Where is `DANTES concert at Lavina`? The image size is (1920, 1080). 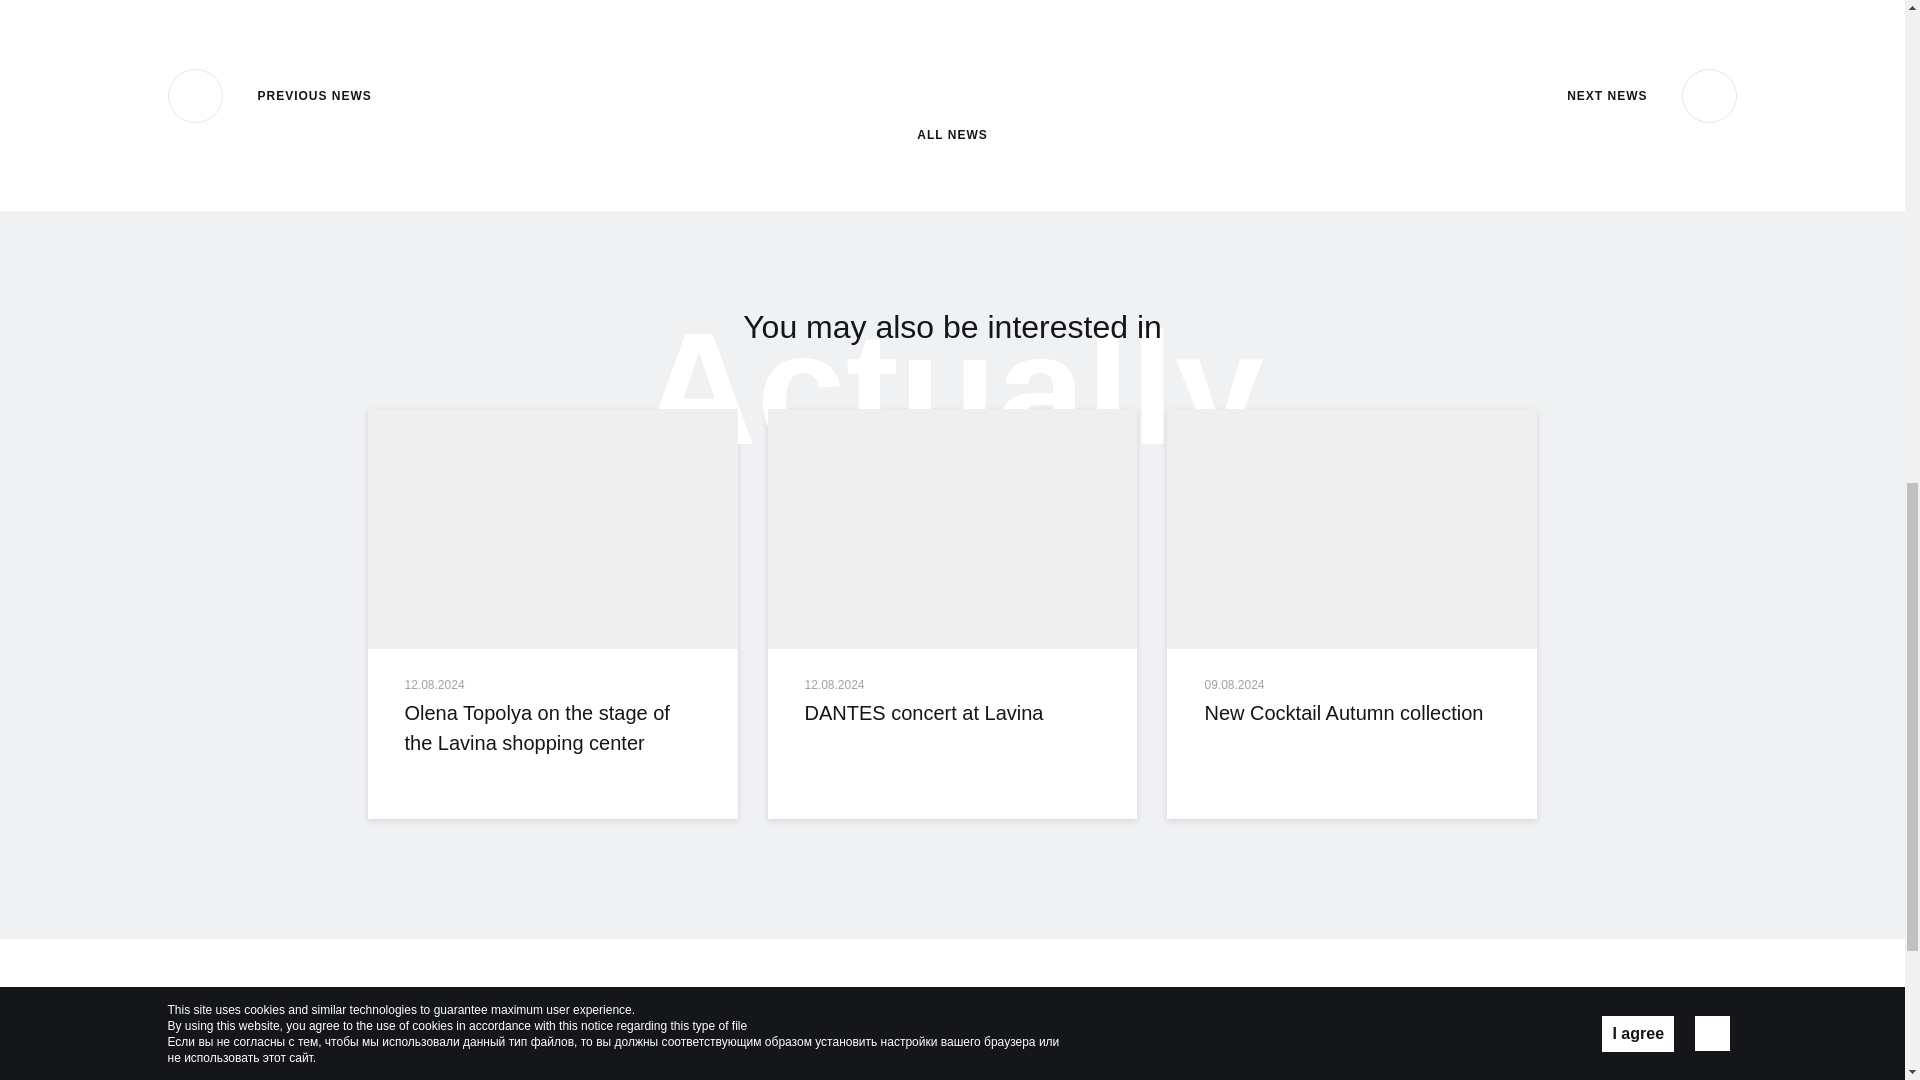 DANTES concert at Lavina is located at coordinates (952, 712).